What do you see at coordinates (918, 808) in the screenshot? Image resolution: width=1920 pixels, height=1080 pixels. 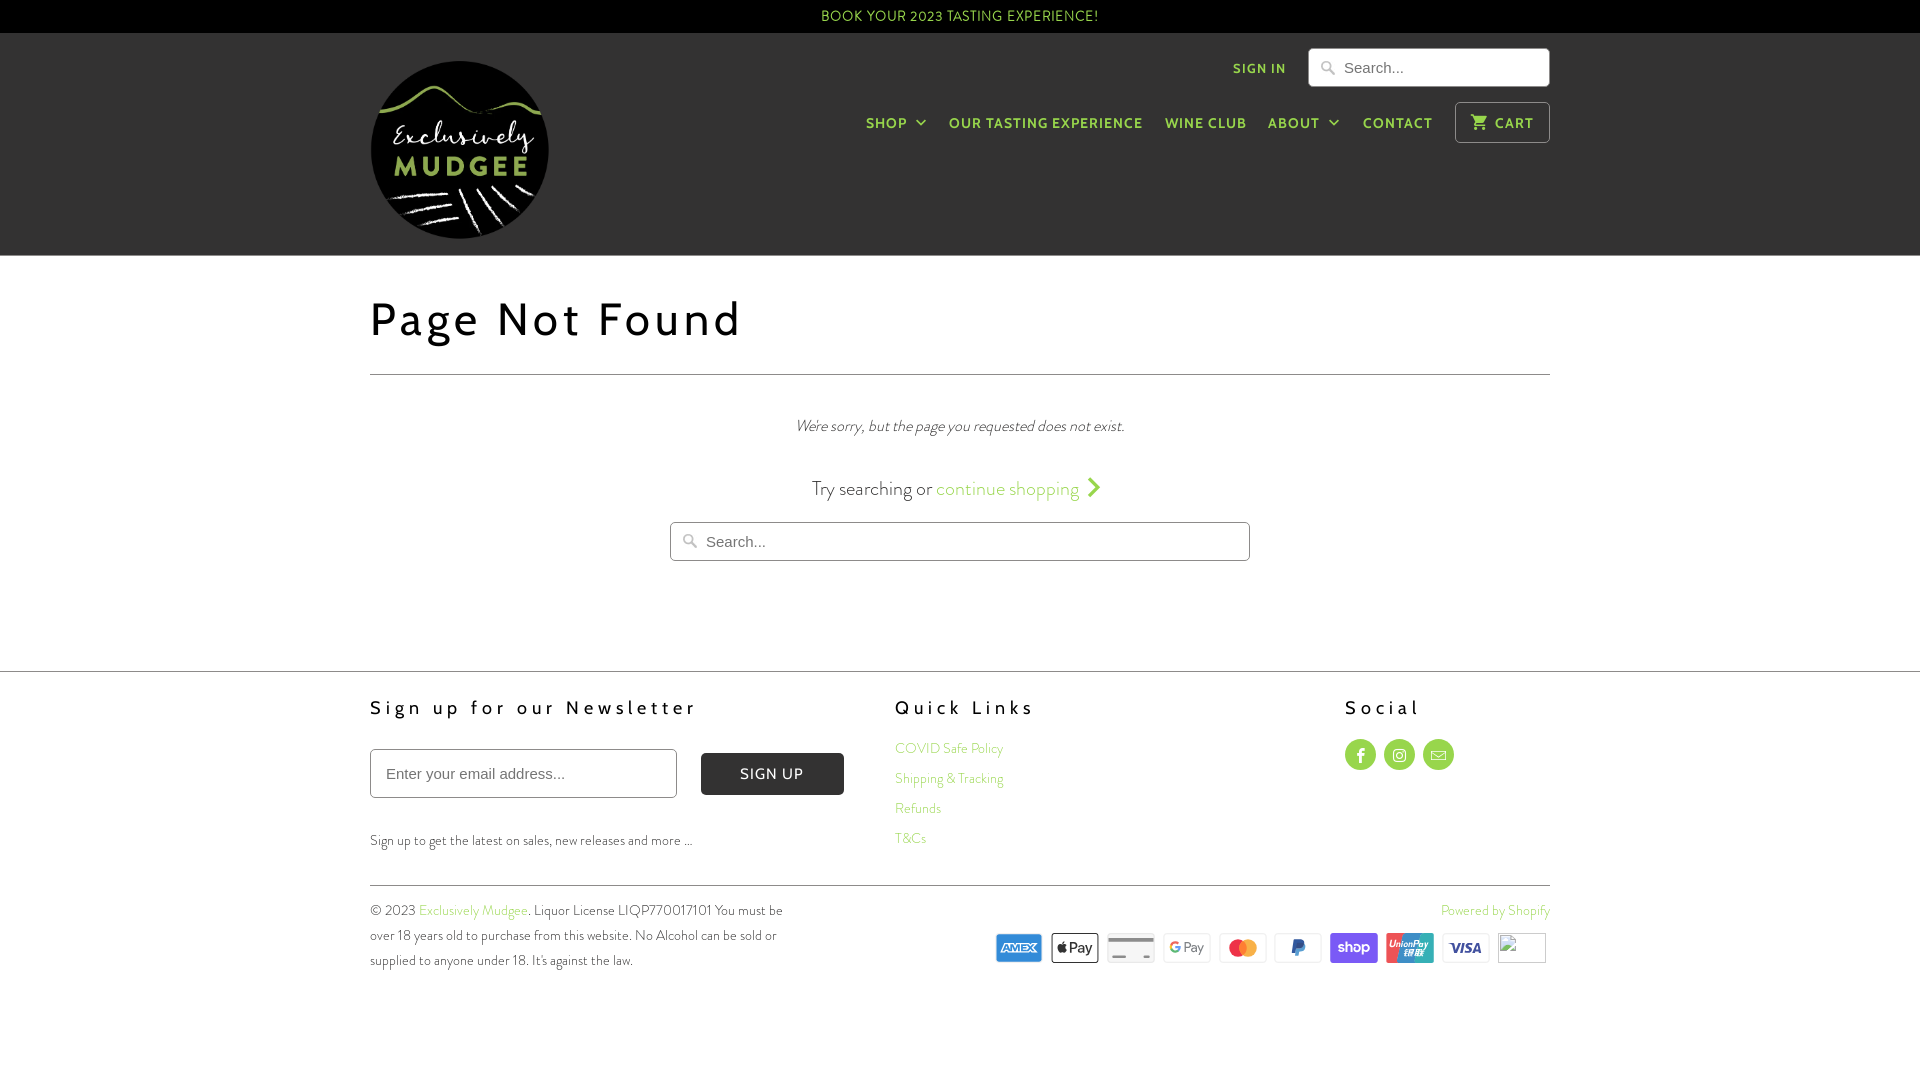 I see `Refunds` at bounding box center [918, 808].